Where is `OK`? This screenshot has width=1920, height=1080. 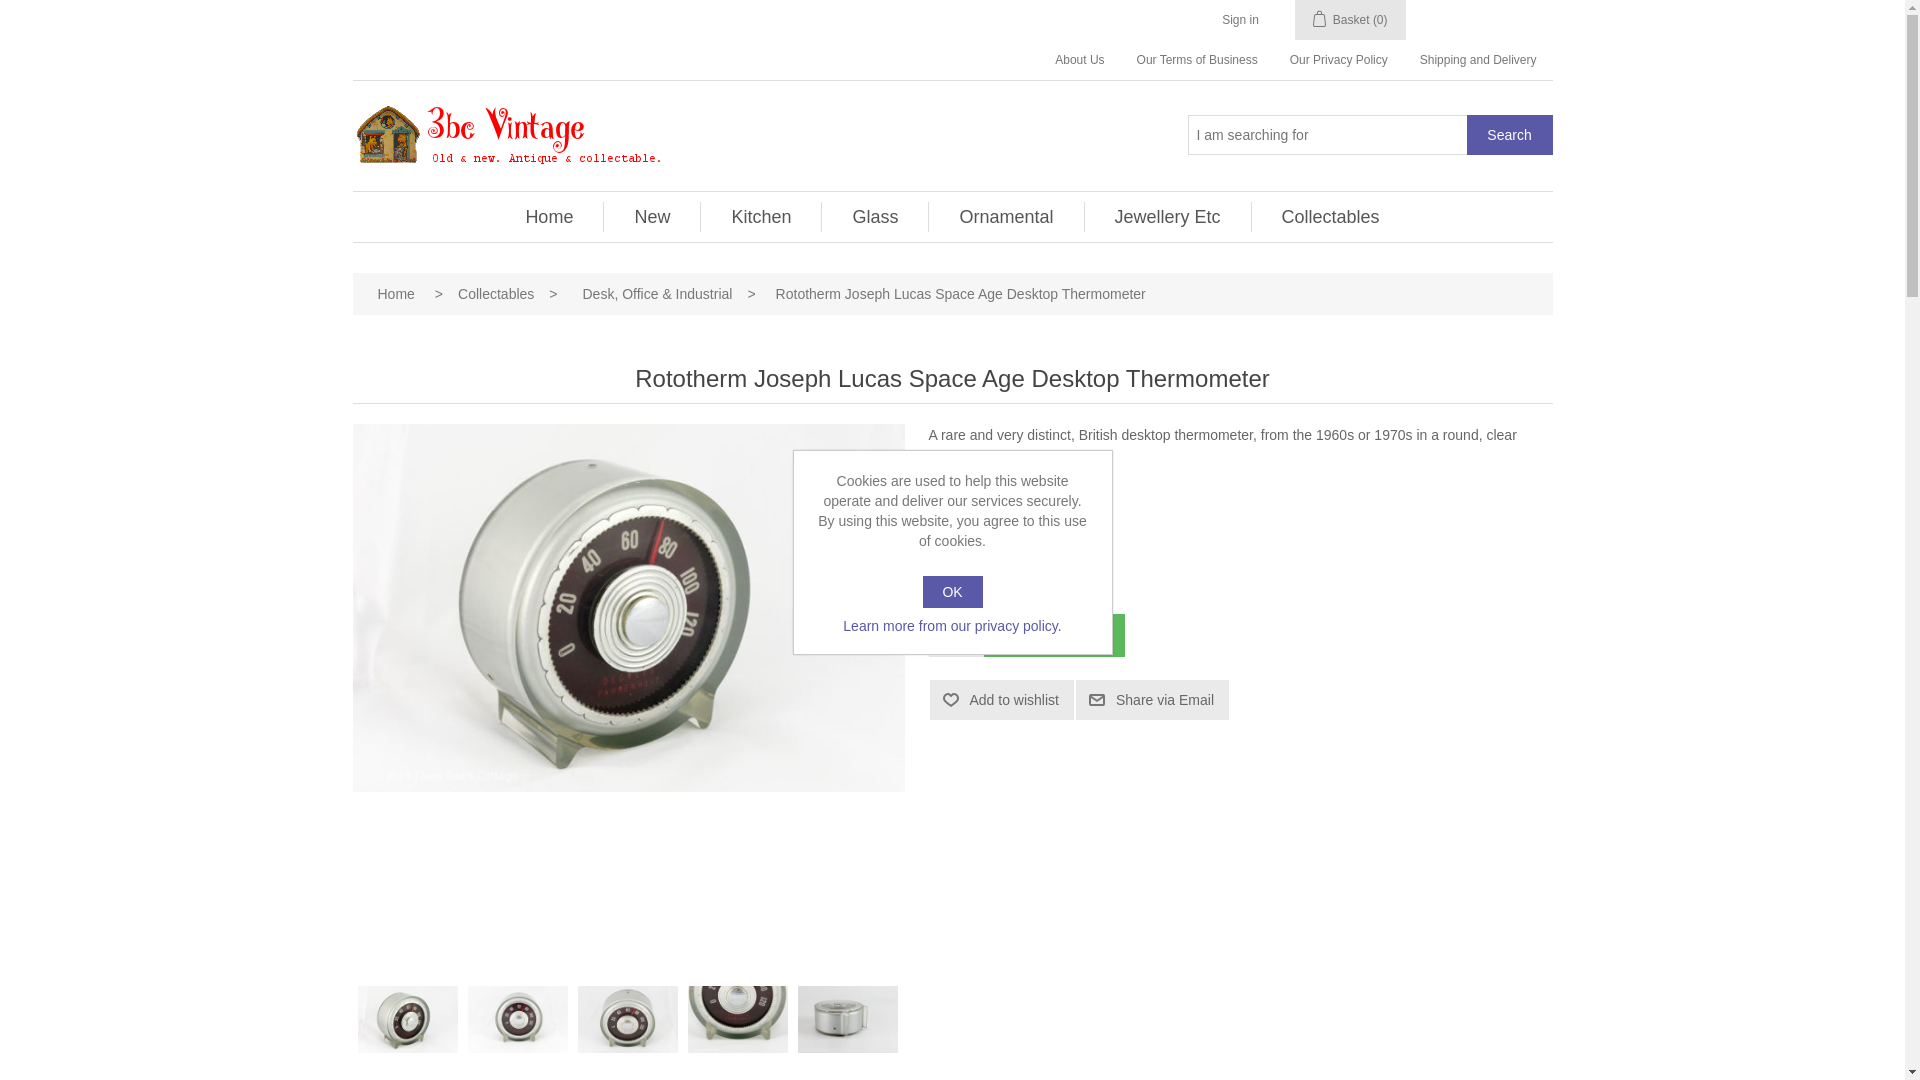 OK is located at coordinates (952, 592).